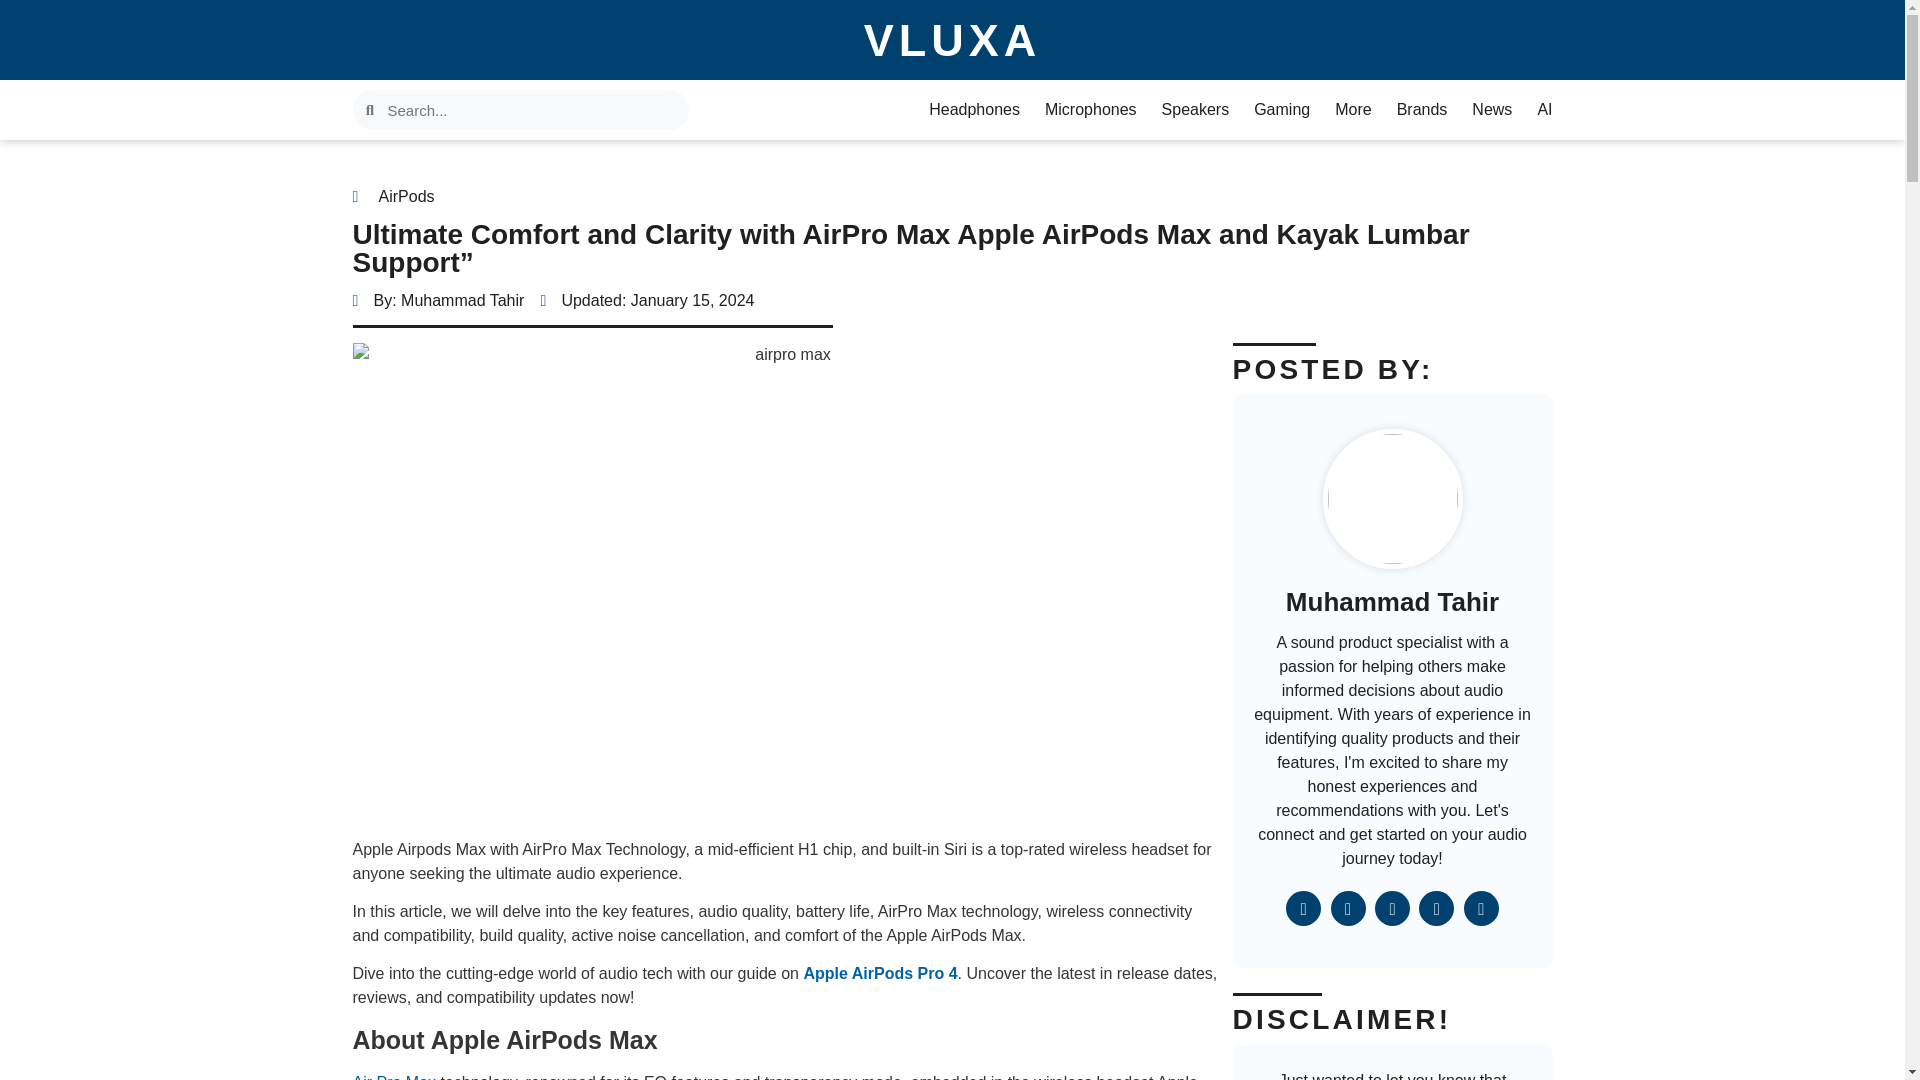  What do you see at coordinates (1422, 110) in the screenshot?
I see `Brands` at bounding box center [1422, 110].